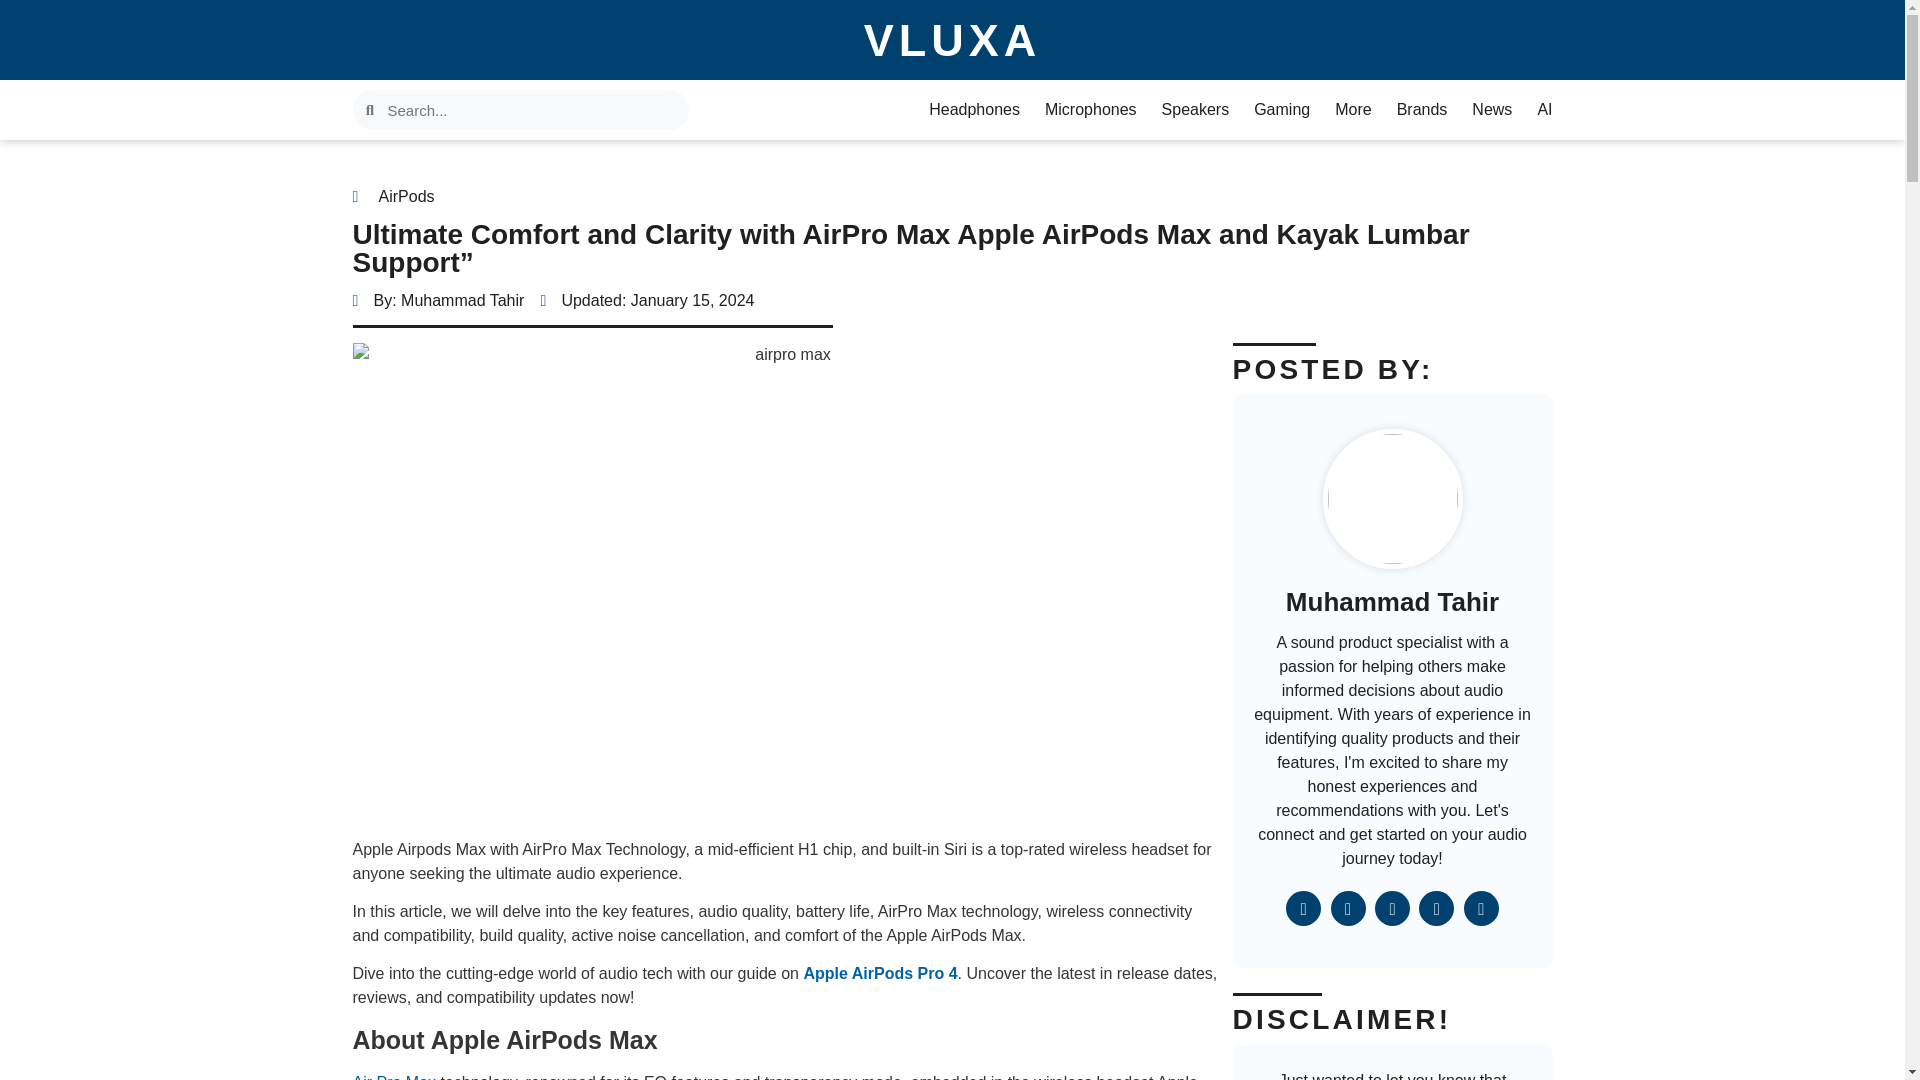  What do you see at coordinates (1422, 110) in the screenshot?
I see `Brands` at bounding box center [1422, 110].